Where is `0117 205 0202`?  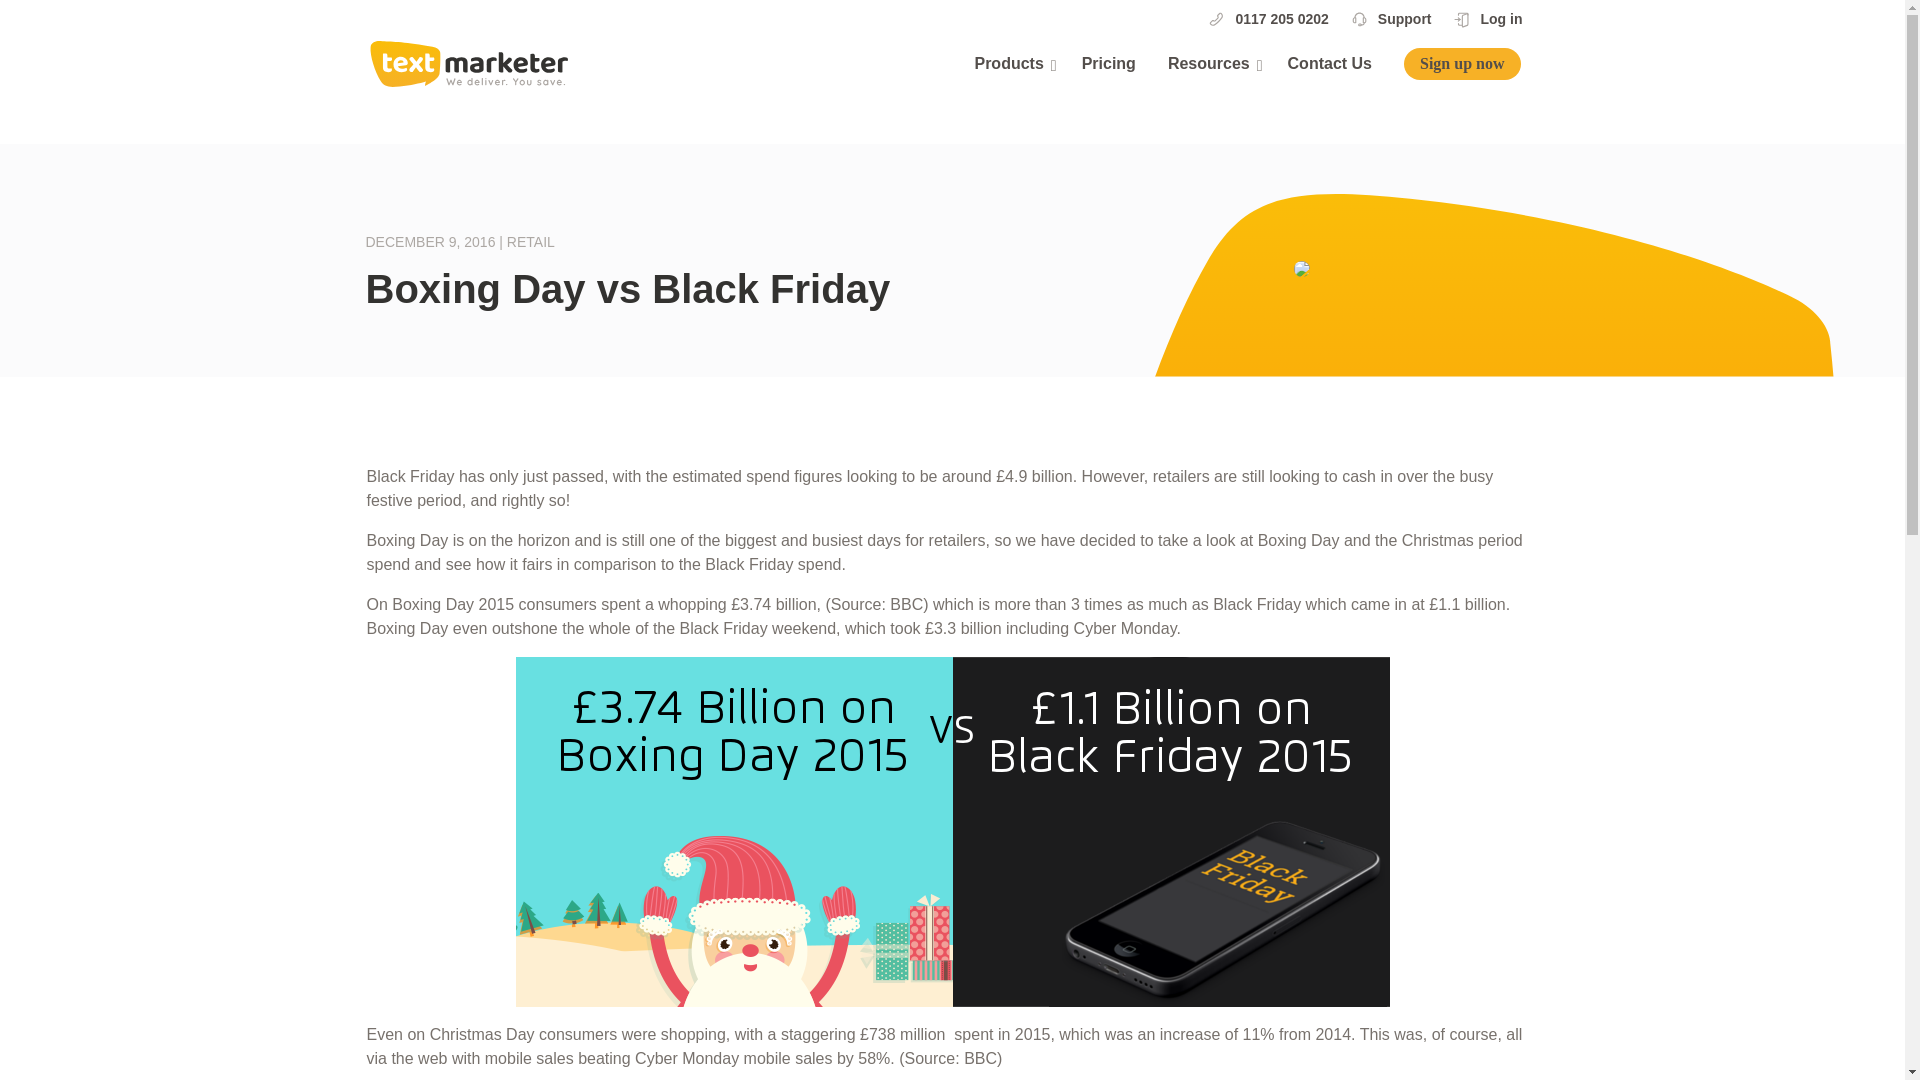 0117 205 0202 is located at coordinates (1281, 19).